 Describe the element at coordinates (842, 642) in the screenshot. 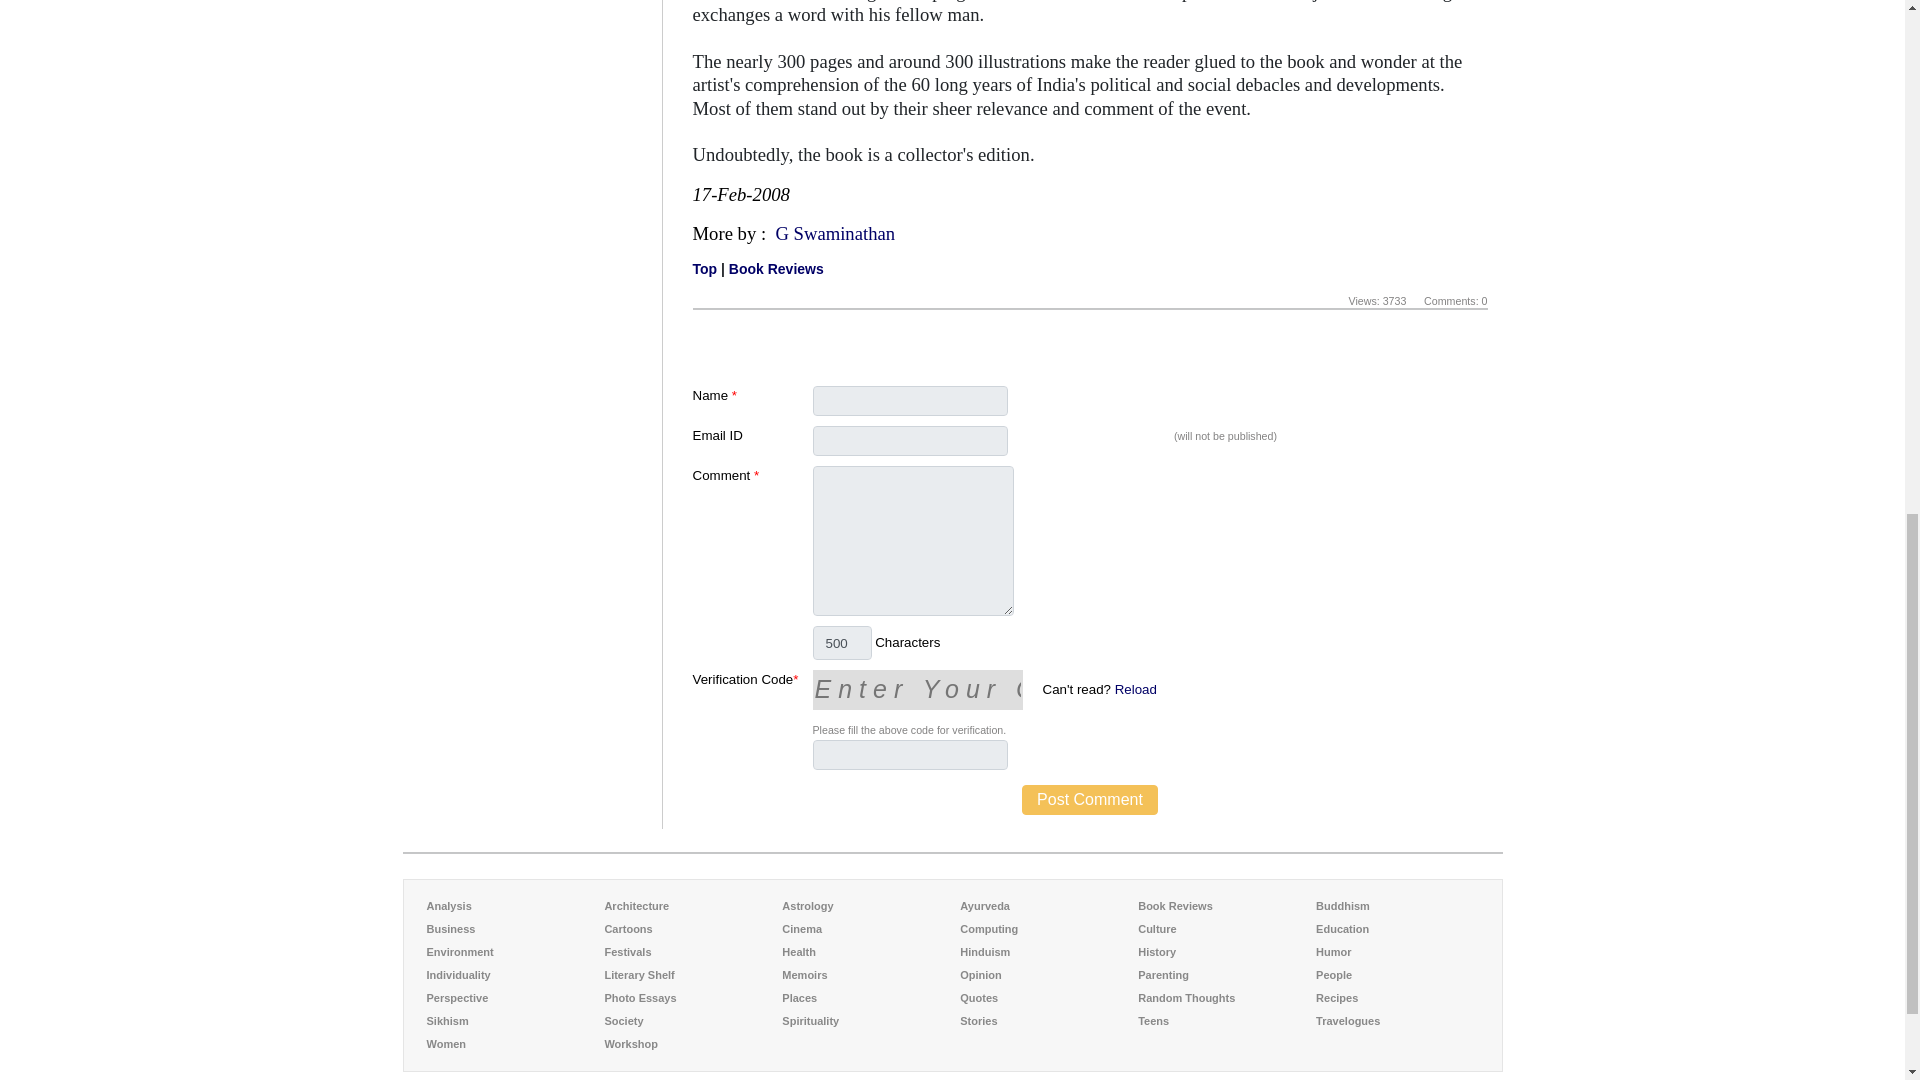

I see `500` at that location.